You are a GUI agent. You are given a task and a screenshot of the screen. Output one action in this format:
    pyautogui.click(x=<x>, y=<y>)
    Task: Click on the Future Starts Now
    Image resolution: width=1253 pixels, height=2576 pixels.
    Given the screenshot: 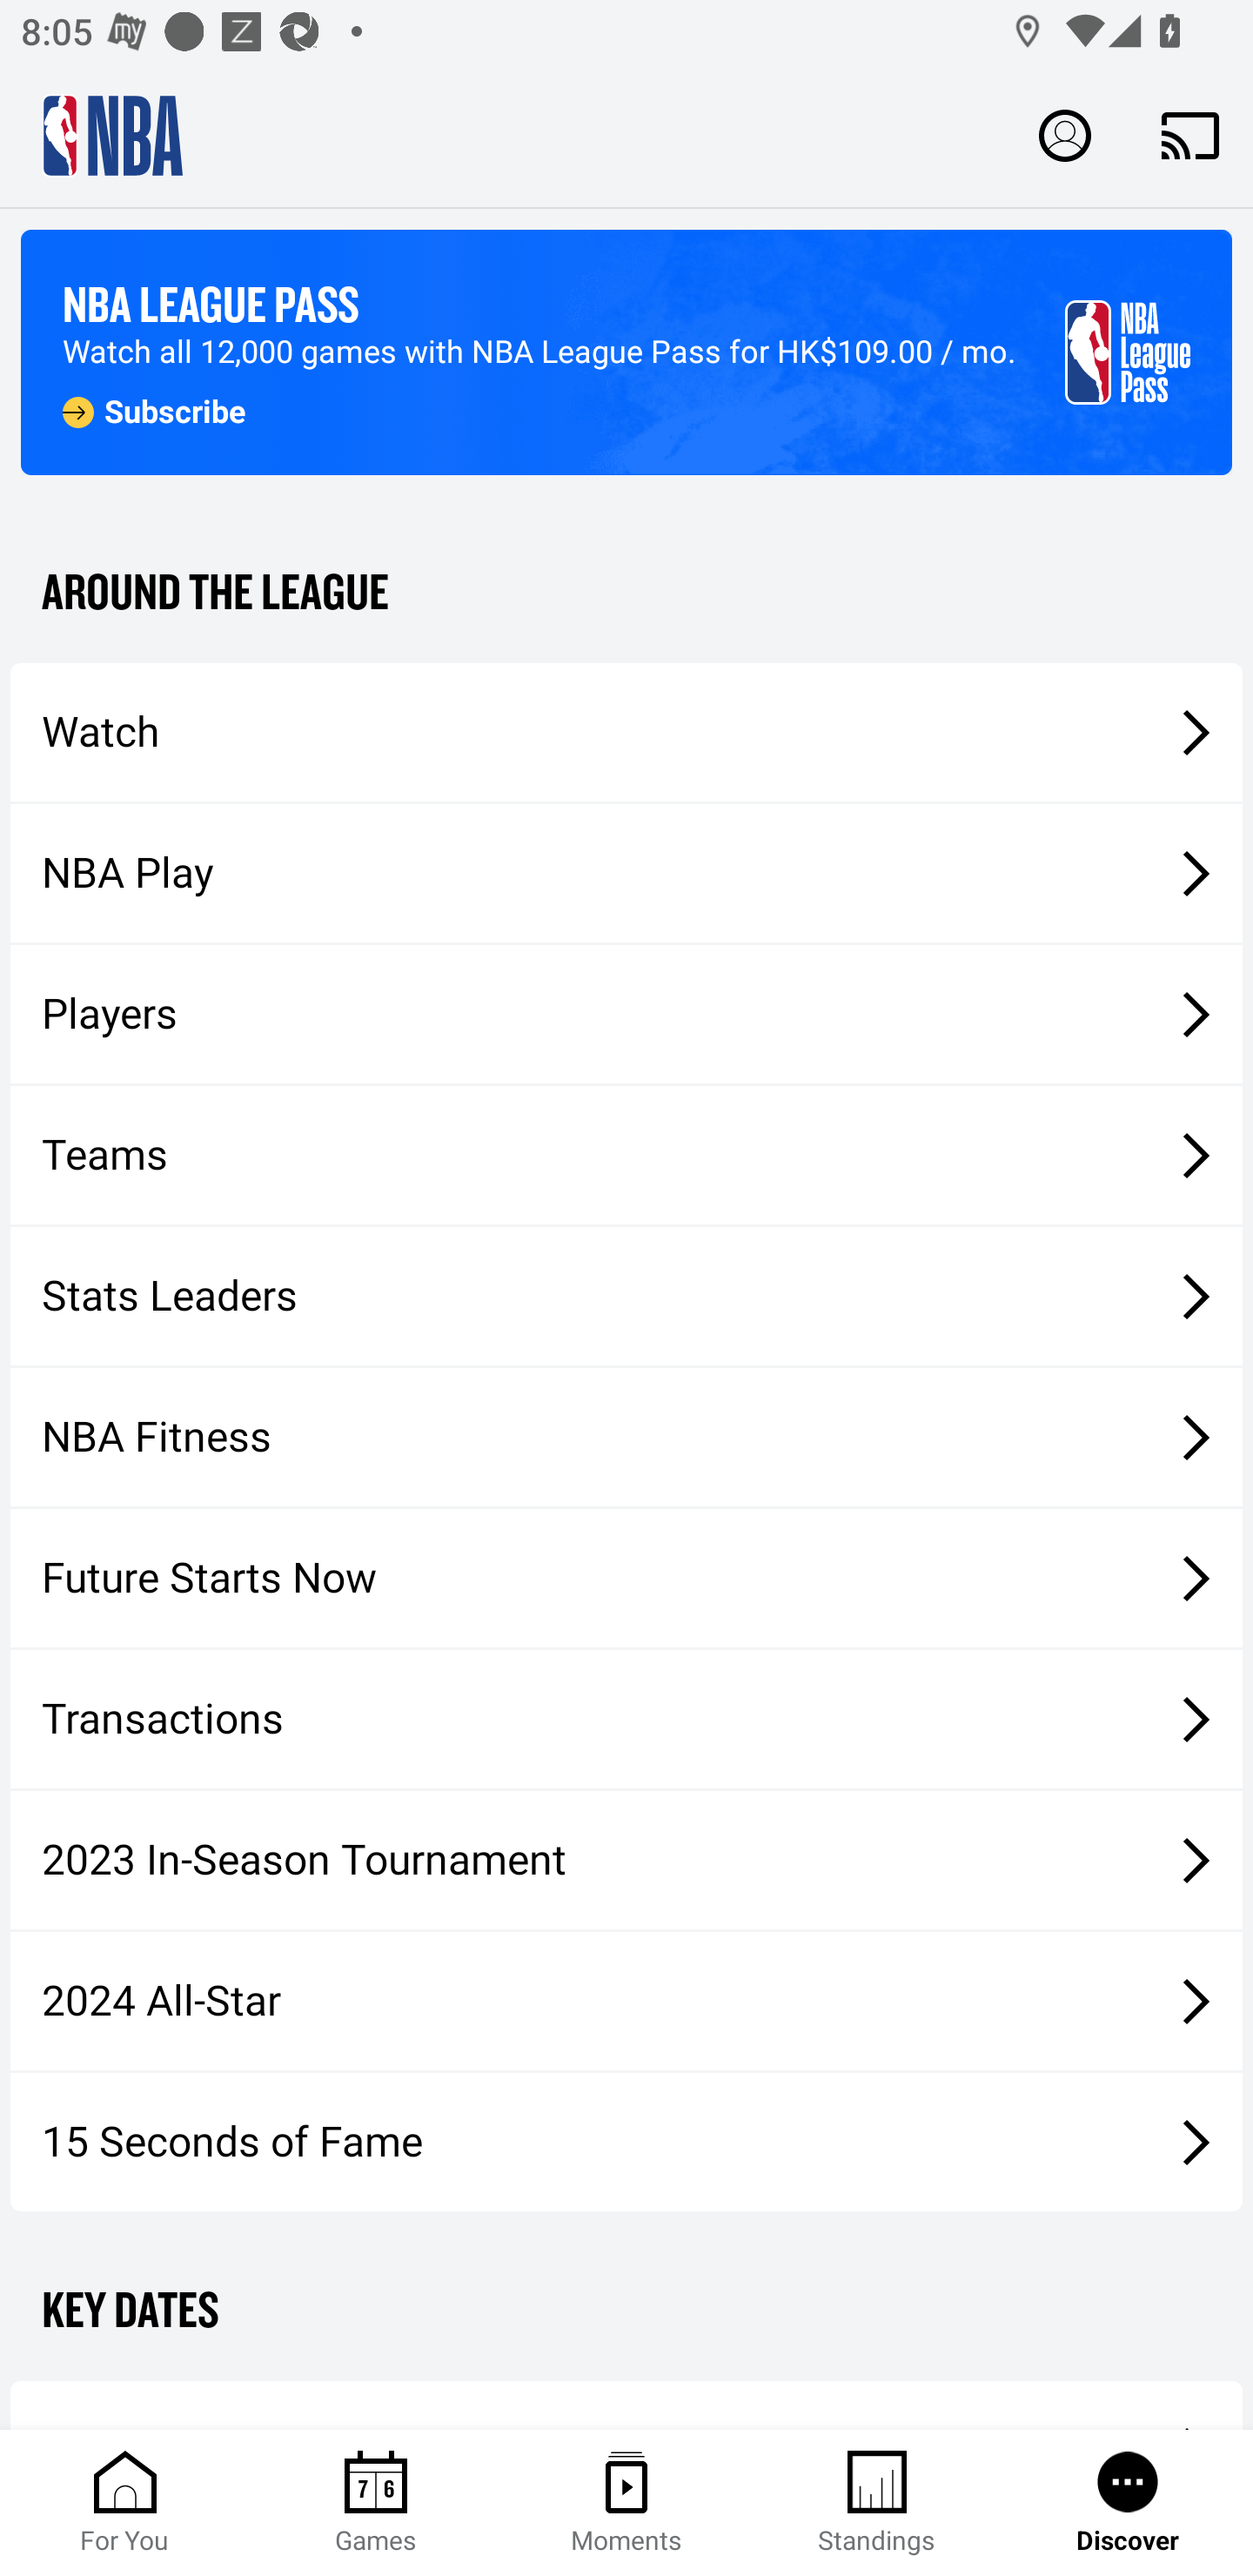 What is the action you would take?
    pyautogui.click(x=626, y=1579)
    